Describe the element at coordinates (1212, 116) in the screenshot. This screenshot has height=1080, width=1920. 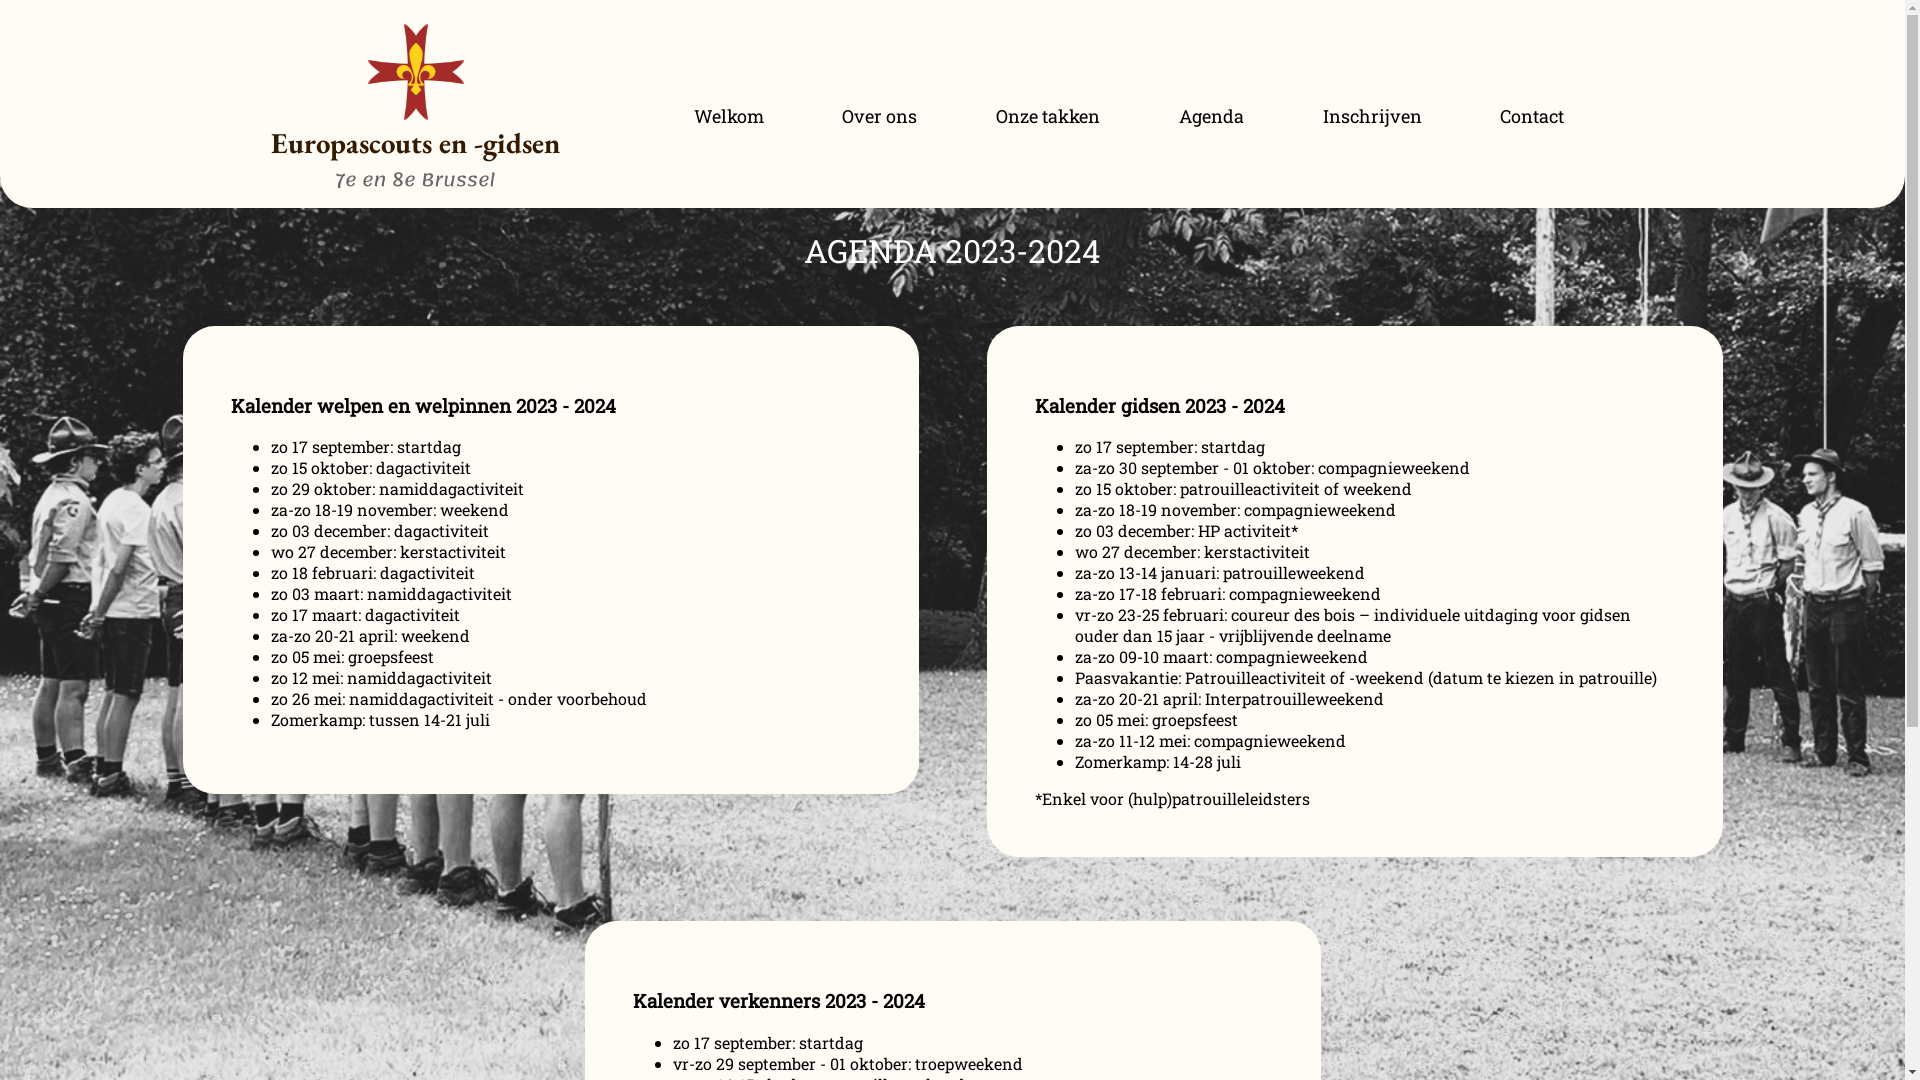
I see `Agenda` at that location.